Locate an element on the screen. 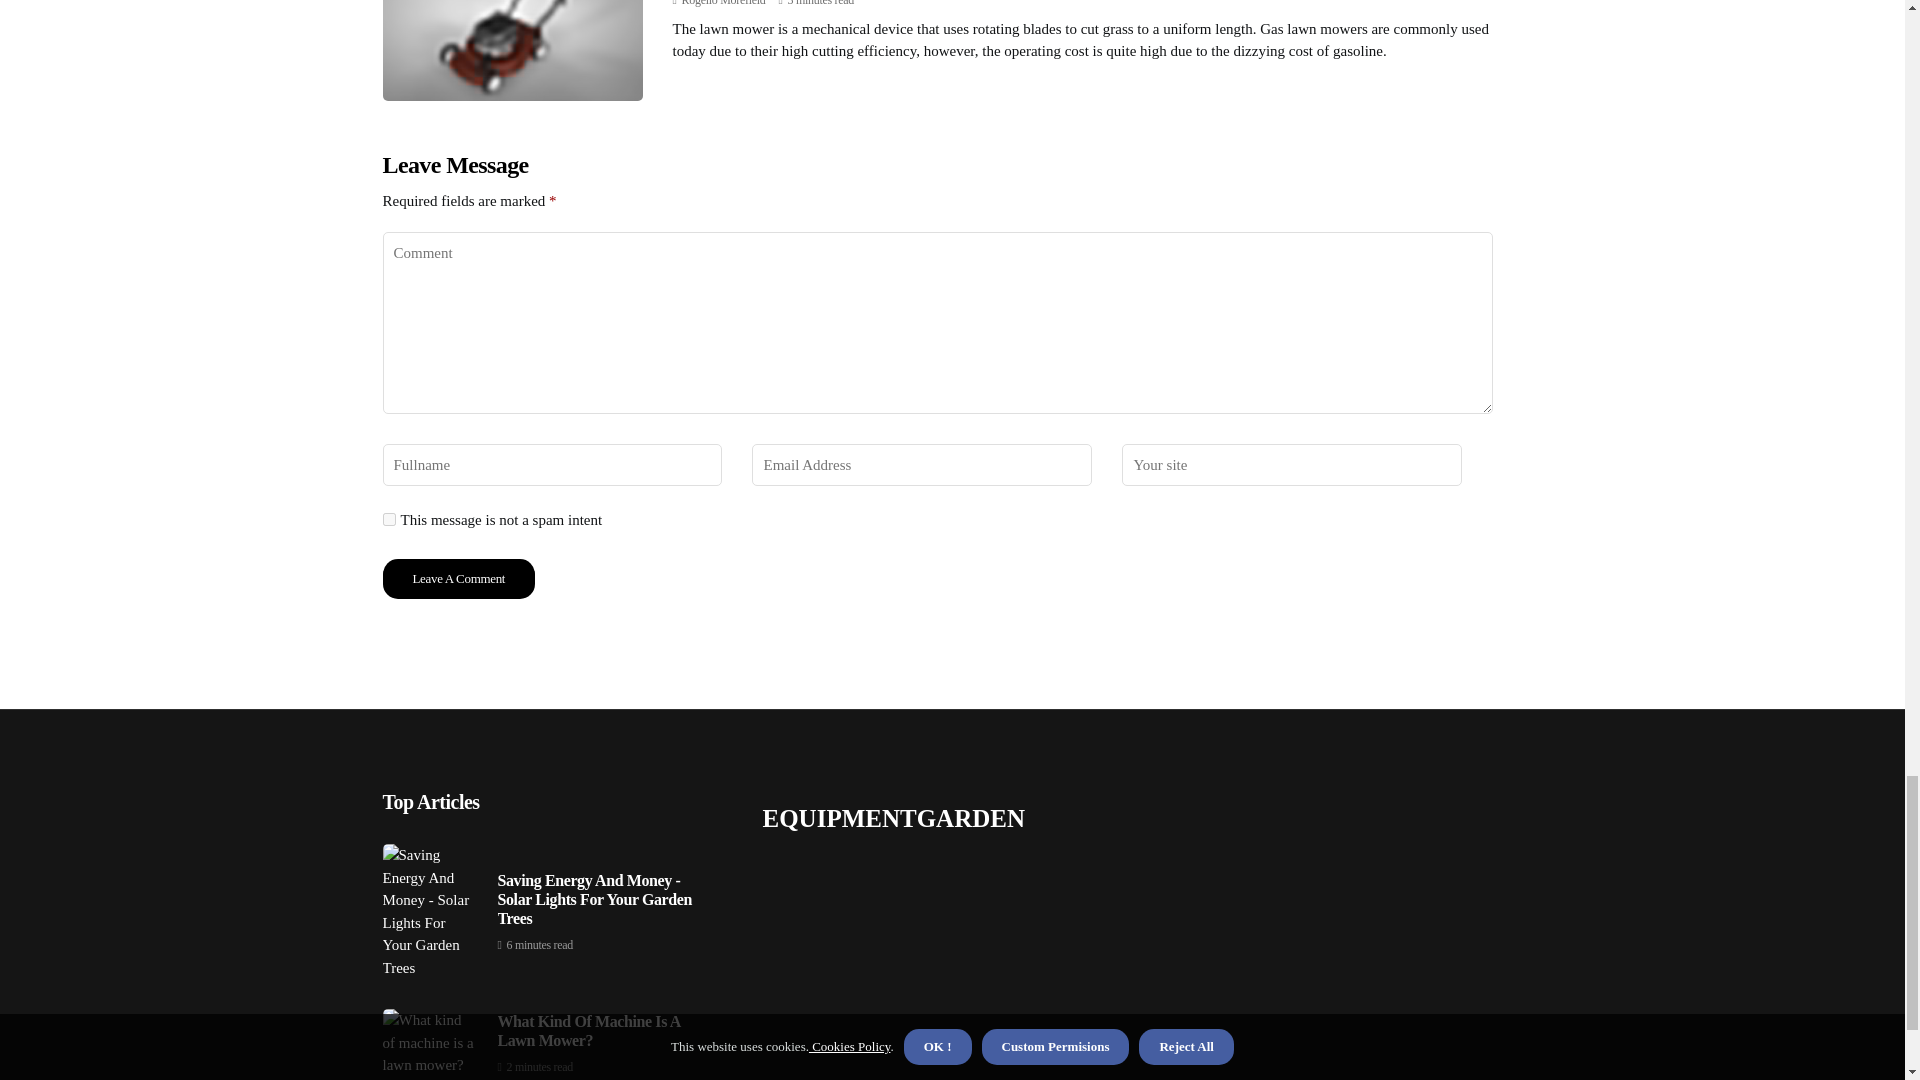  Leave a Comment is located at coordinates (458, 579).